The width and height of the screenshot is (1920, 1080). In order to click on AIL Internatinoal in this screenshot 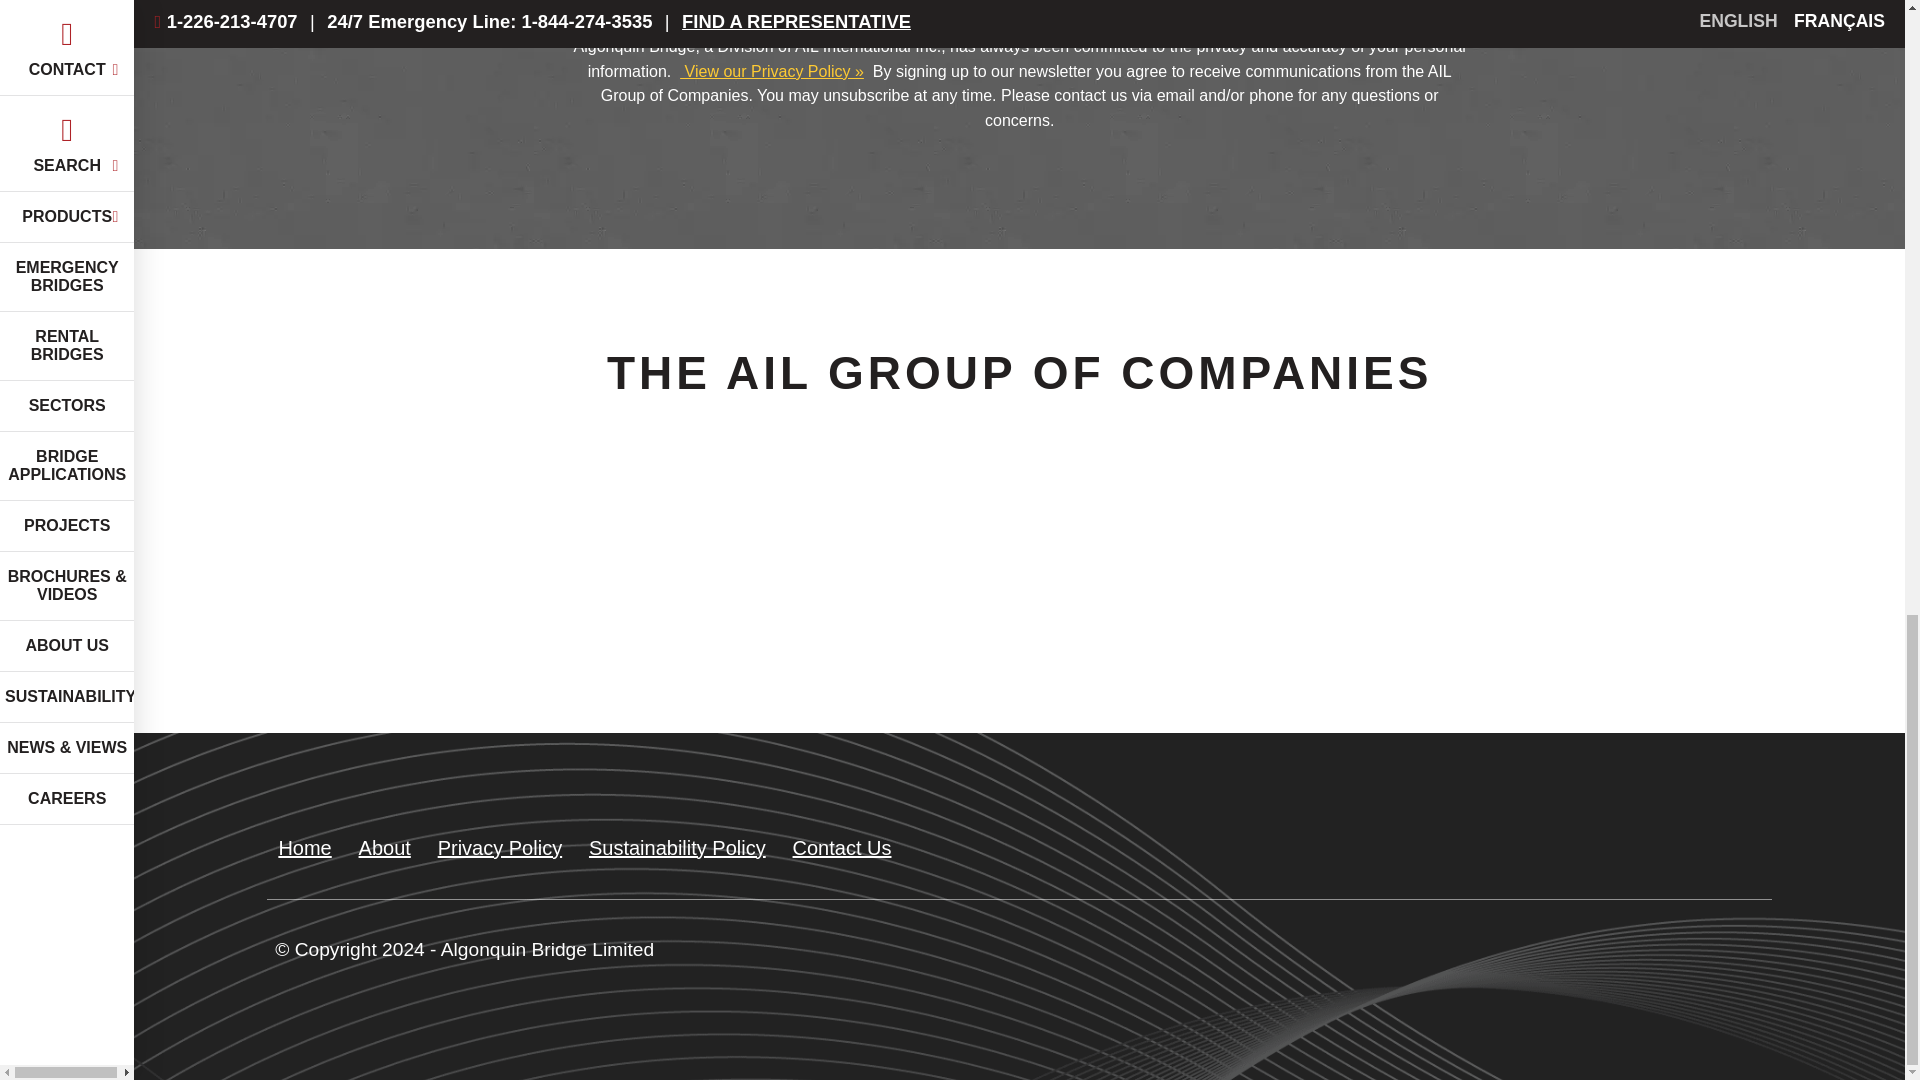, I will do `click(1034, 610)`.